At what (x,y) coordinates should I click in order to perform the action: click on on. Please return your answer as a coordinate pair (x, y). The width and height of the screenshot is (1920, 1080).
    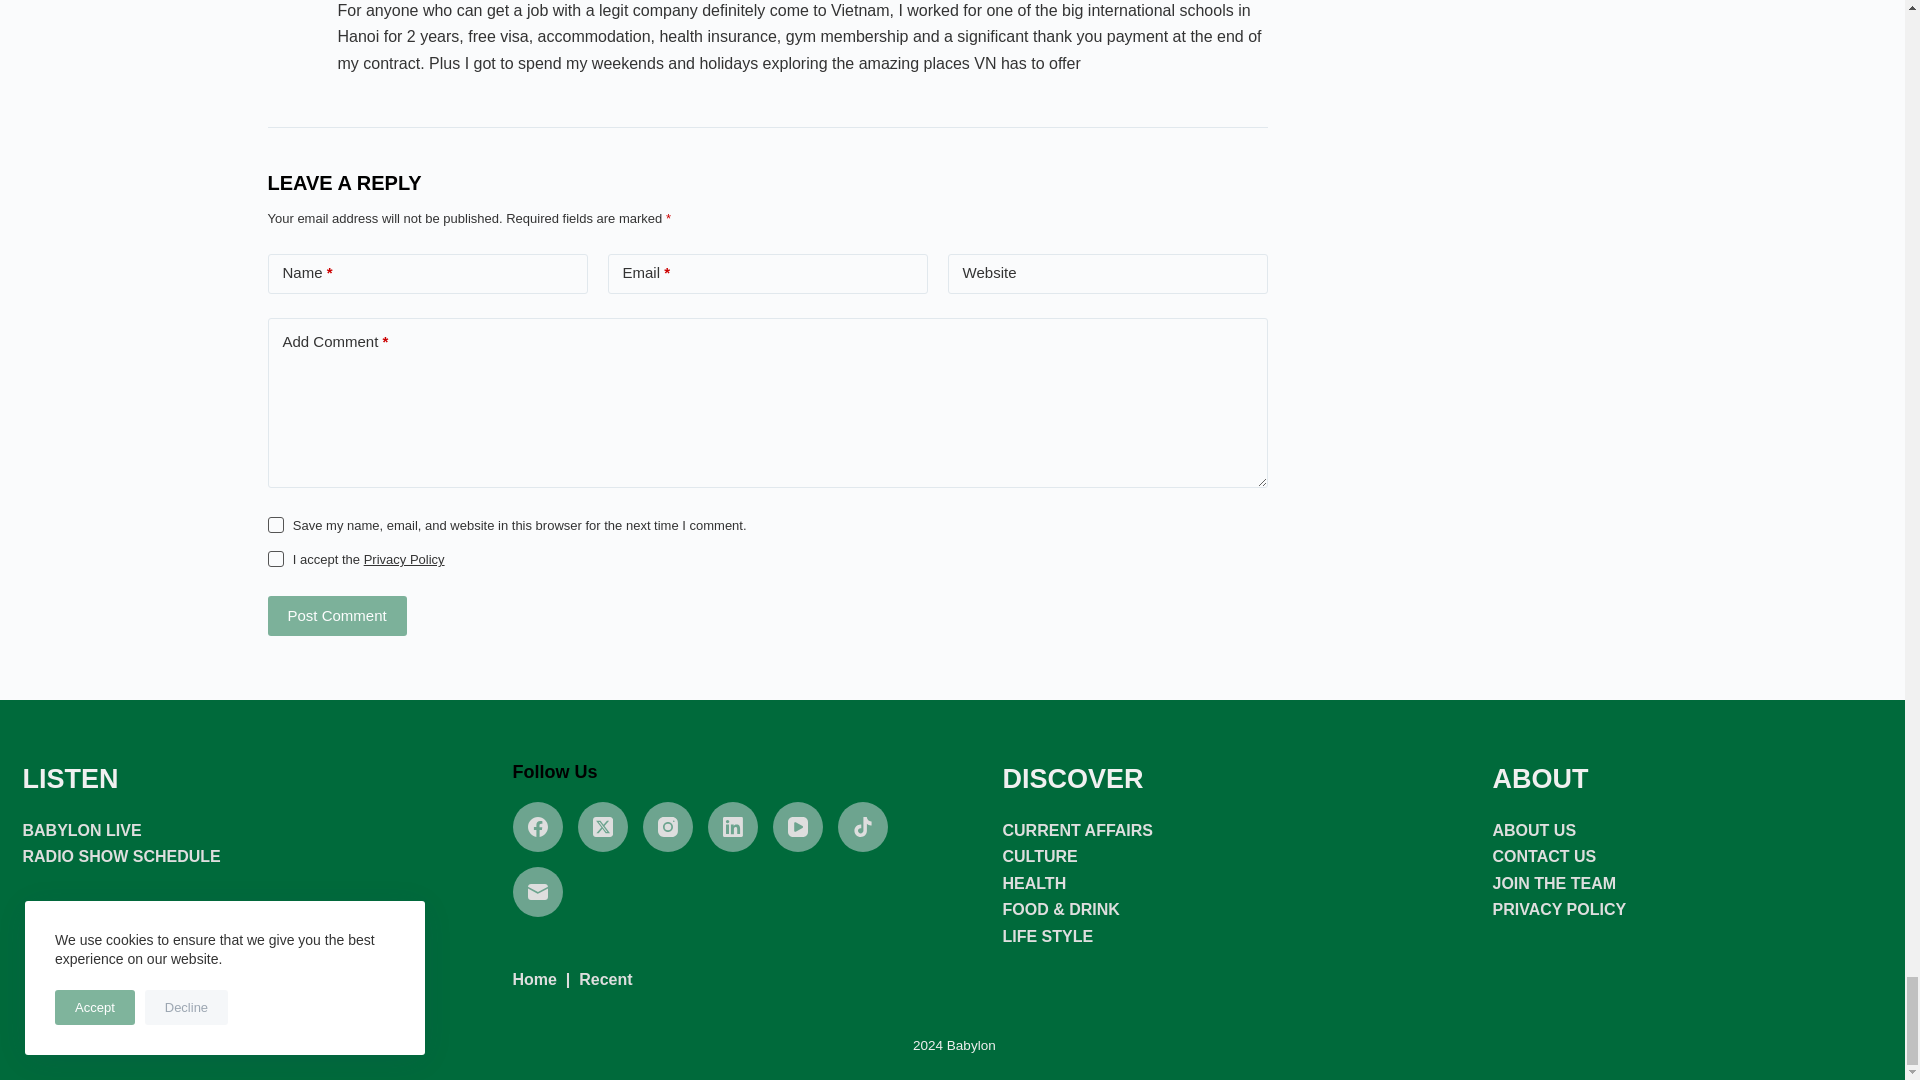
    Looking at the image, I should click on (276, 558).